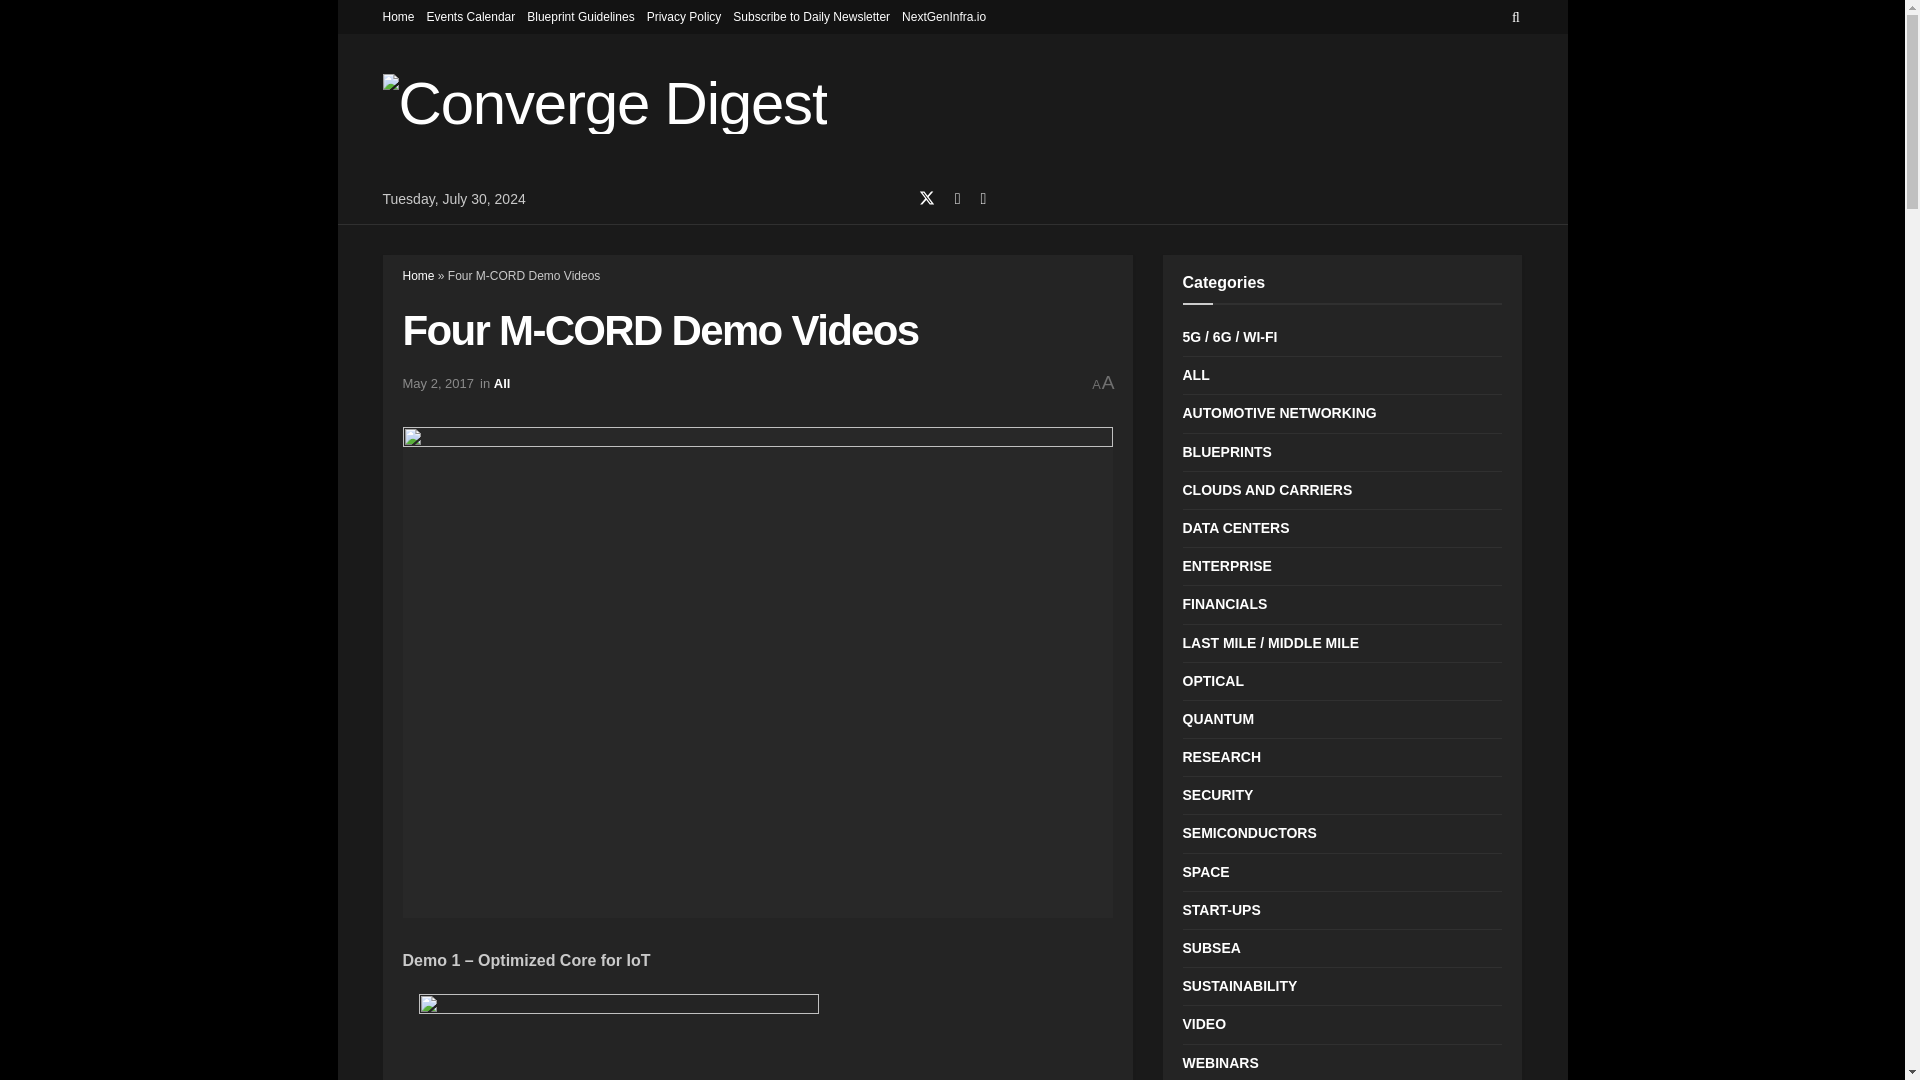 The height and width of the screenshot is (1080, 1920). I want to click on Home, so click(417, 275).